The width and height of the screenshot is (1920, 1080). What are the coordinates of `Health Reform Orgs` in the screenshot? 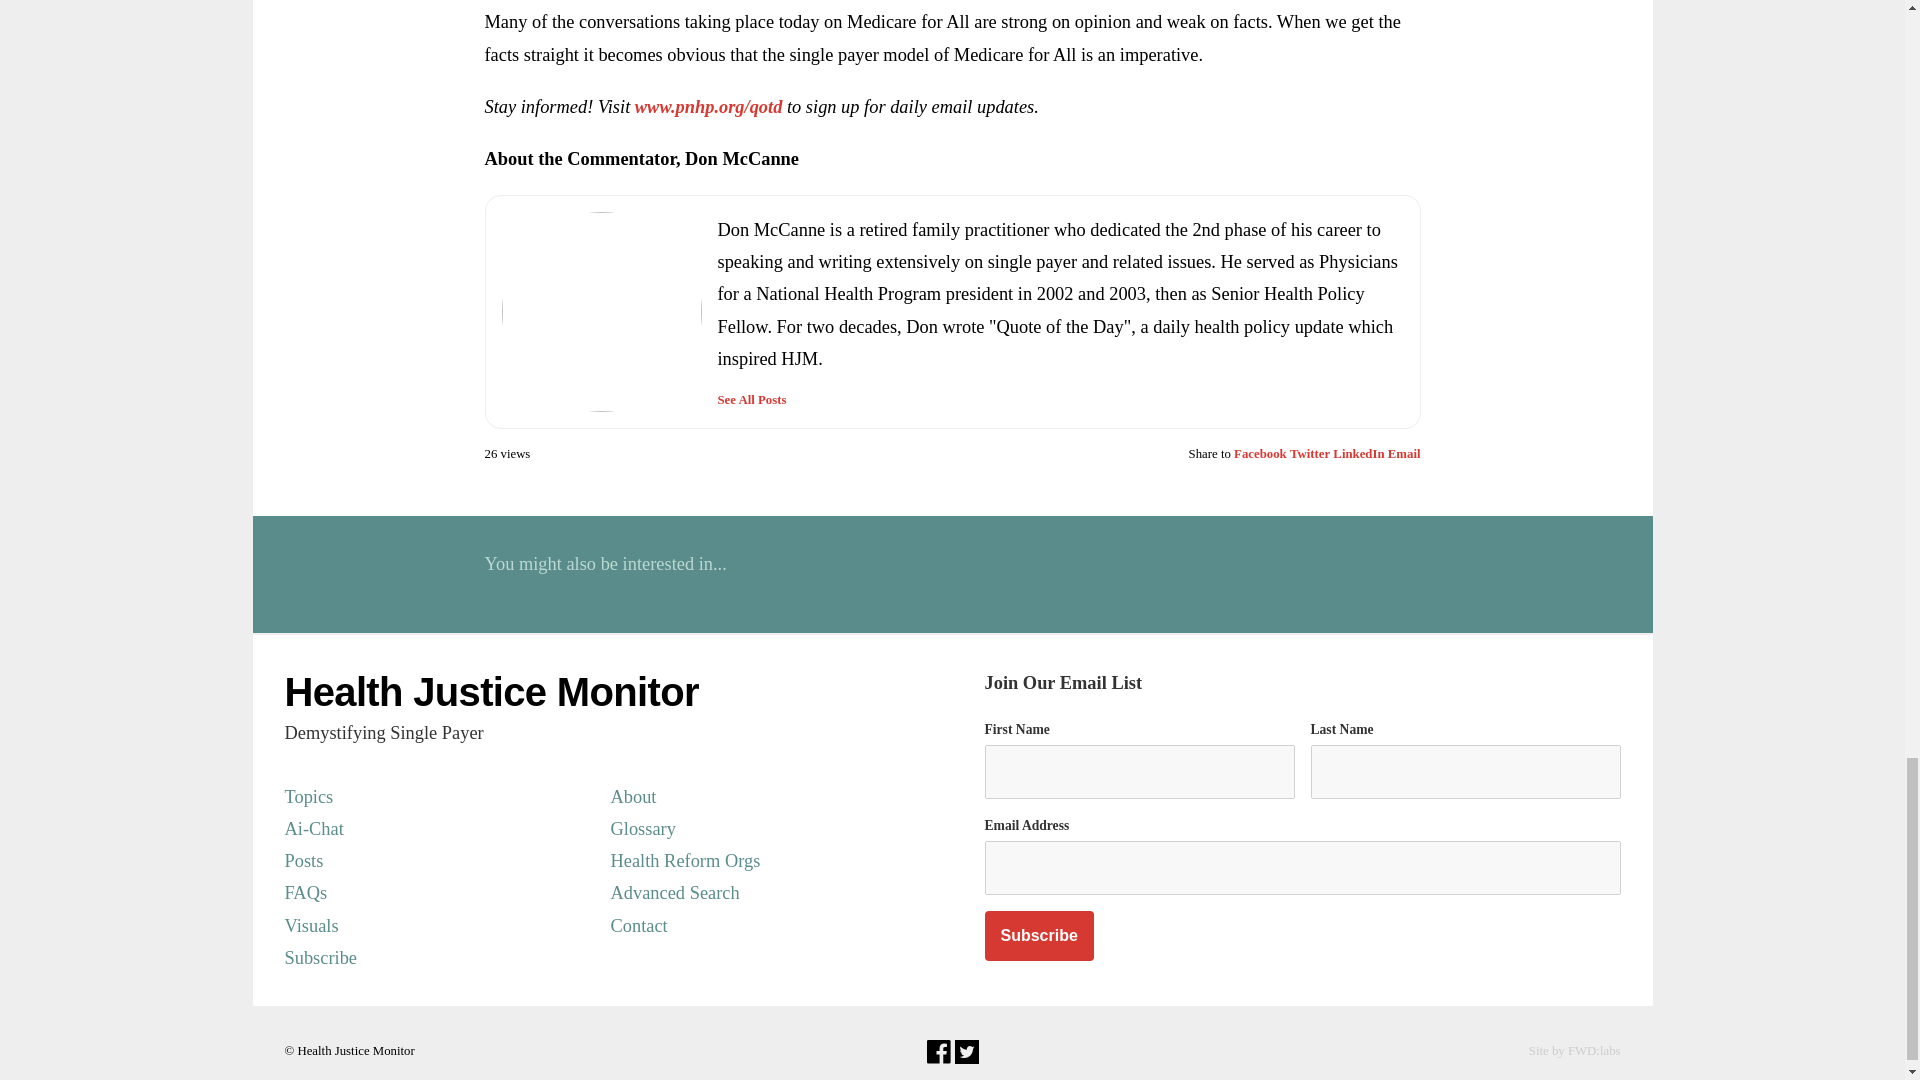 It's located at (764, 860).